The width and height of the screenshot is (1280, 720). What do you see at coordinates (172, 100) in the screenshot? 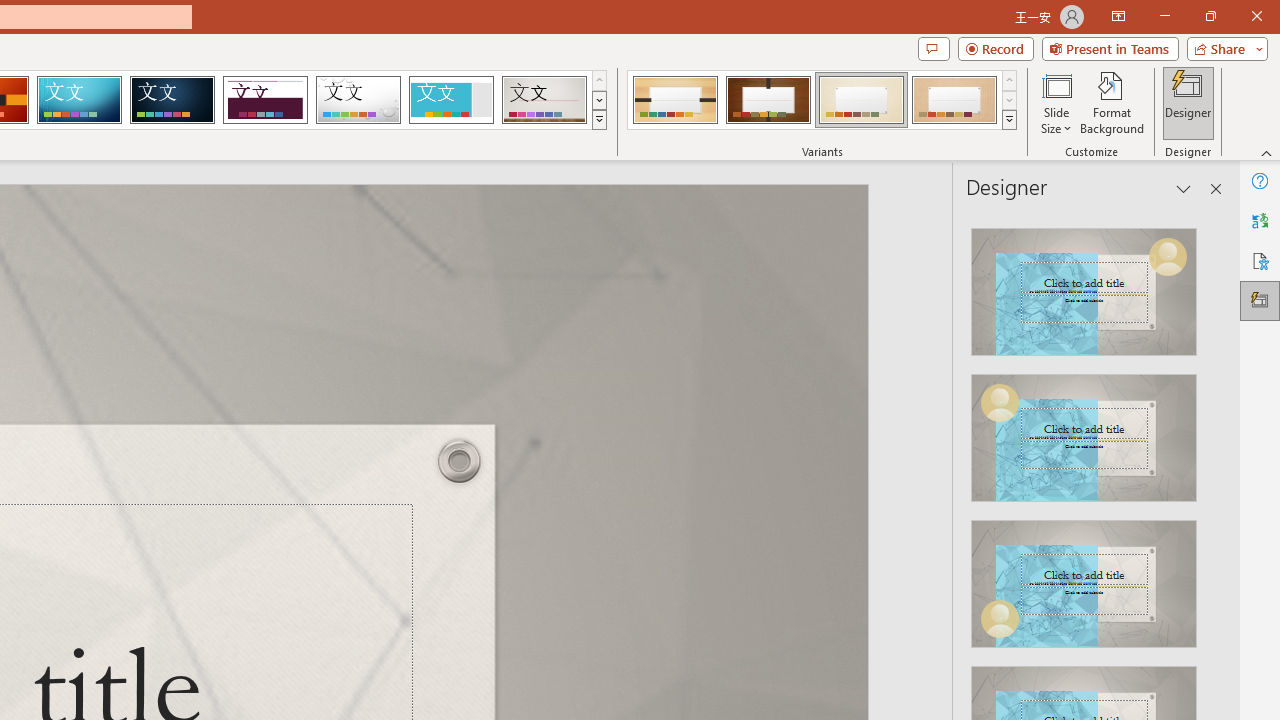
I see `Damask` at bounding box center [172, 100].